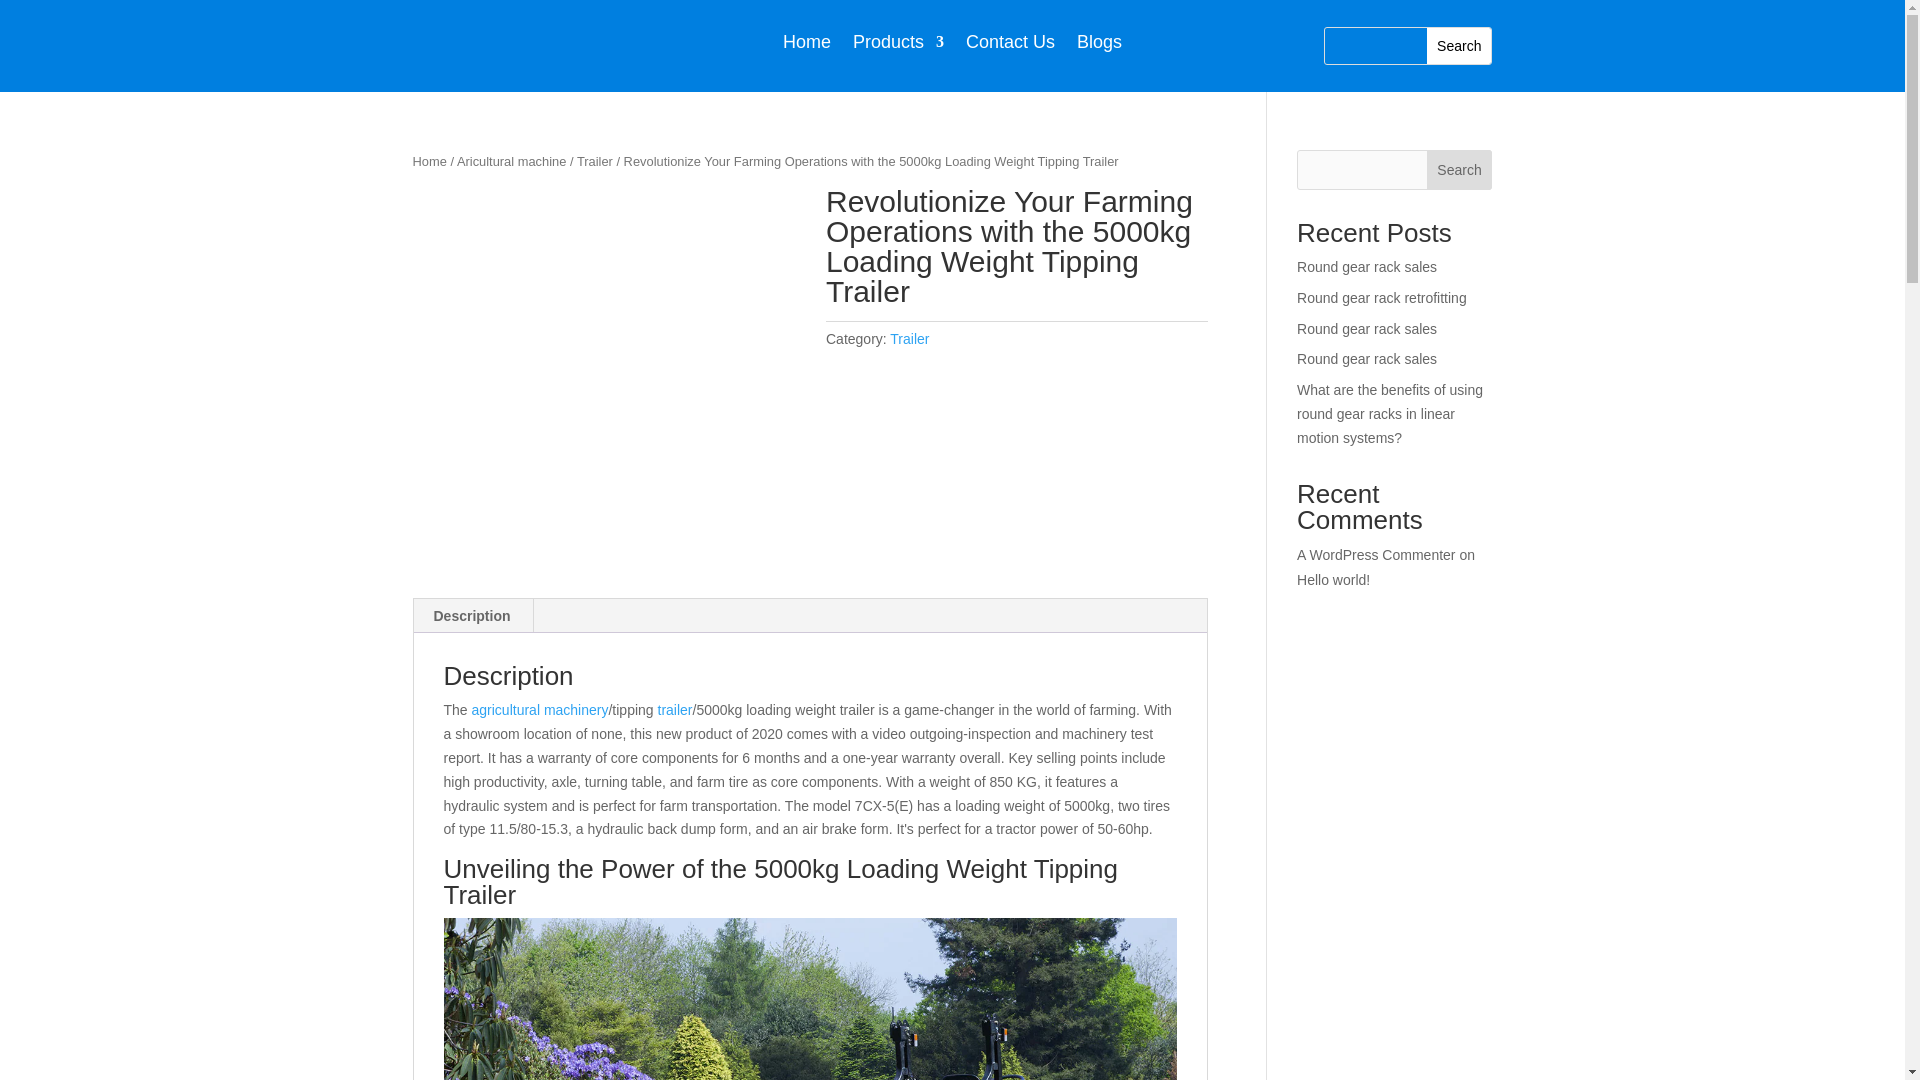  Describe the element at coordinates (540, 710) in the screenshot. I see `agricultural machinery` at that location.